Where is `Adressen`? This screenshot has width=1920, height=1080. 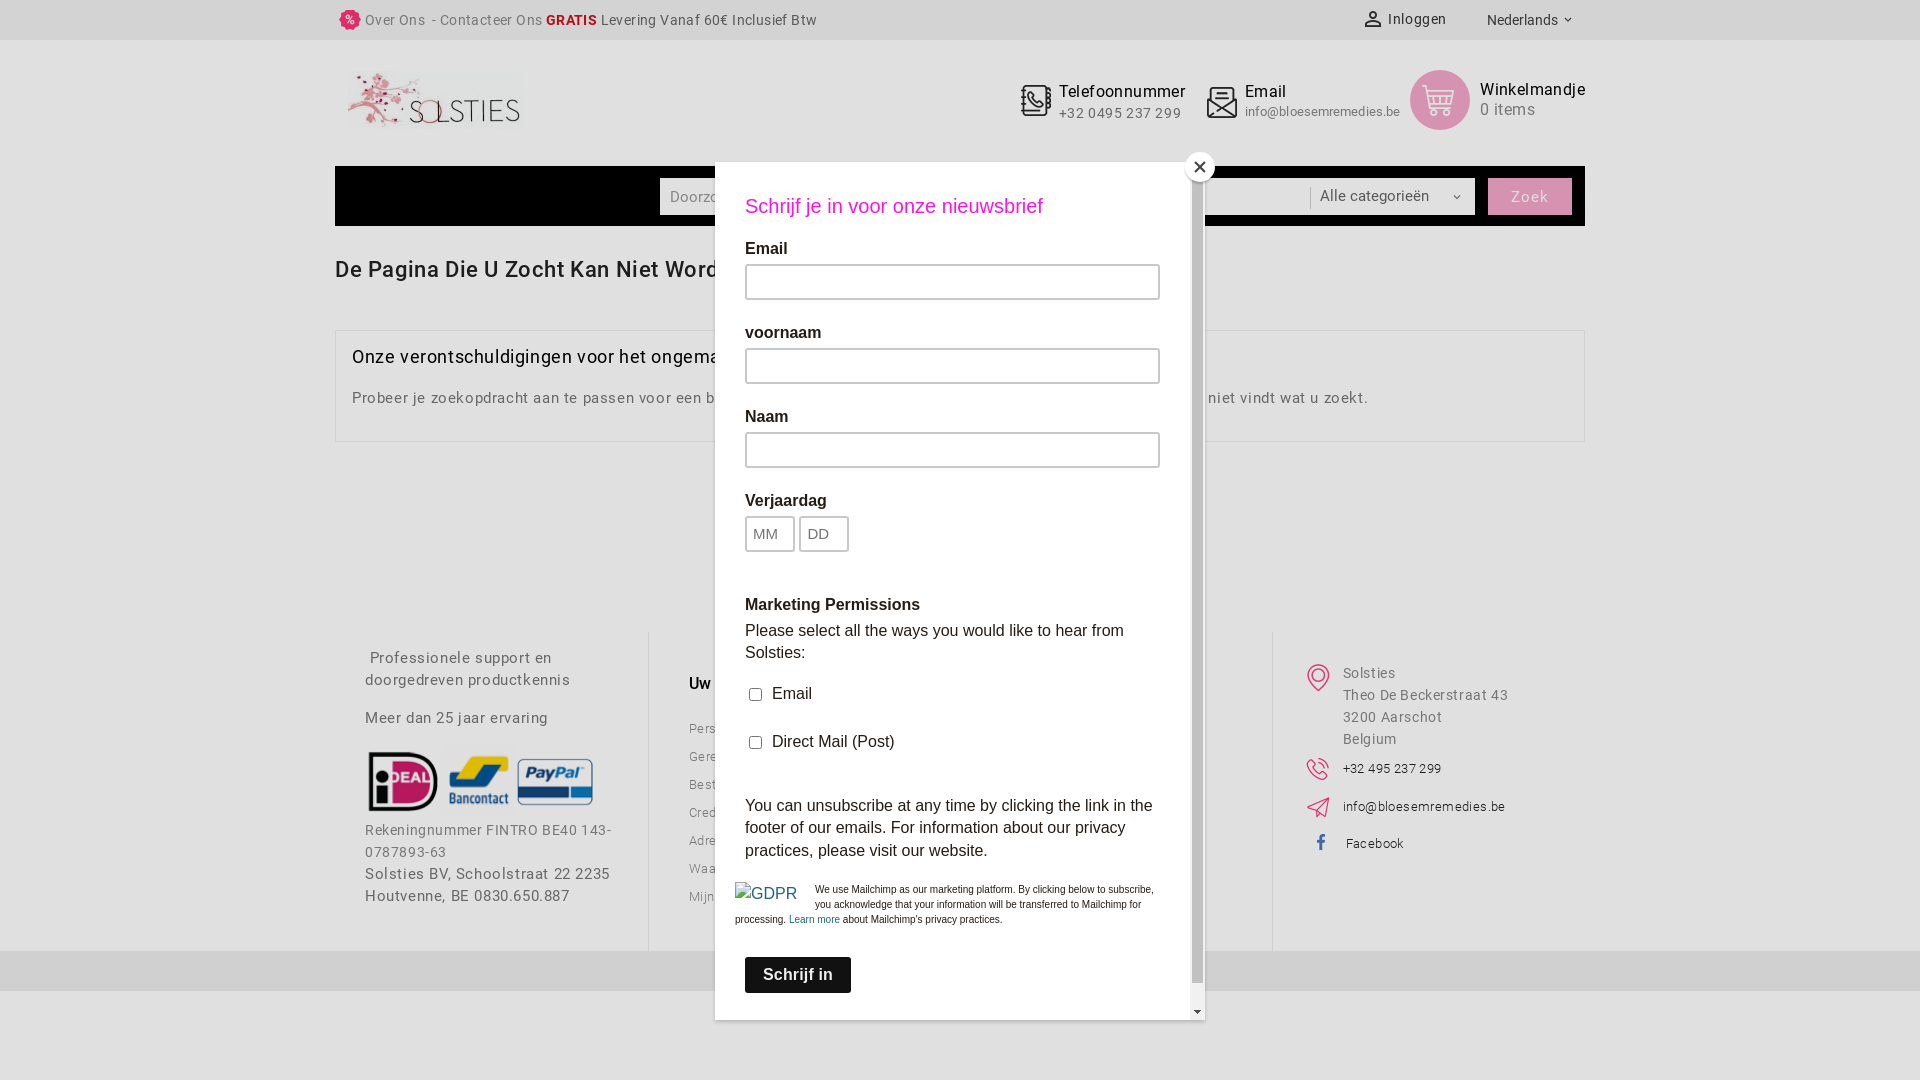 Adressen is located at coordinates (718, 840).